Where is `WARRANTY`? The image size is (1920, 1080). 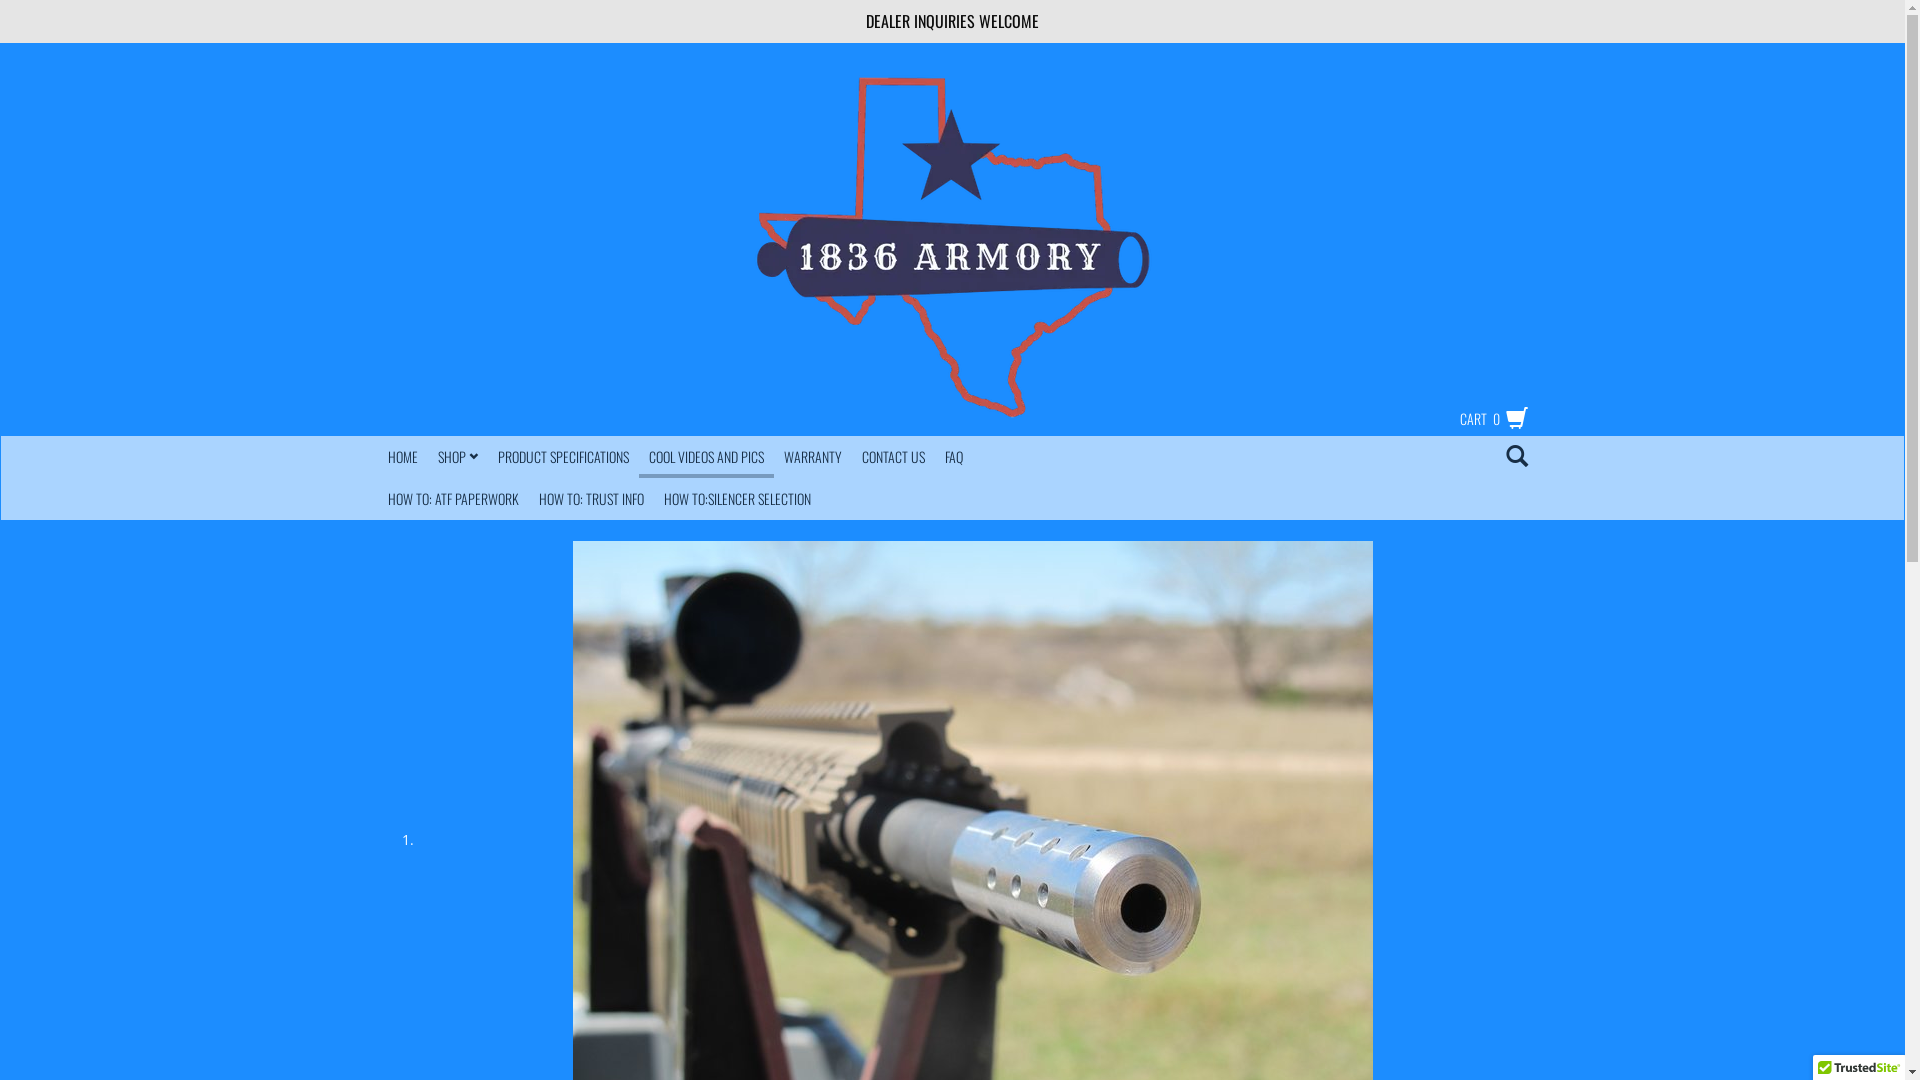
WARRANTY is located at coordinates (813, 457).